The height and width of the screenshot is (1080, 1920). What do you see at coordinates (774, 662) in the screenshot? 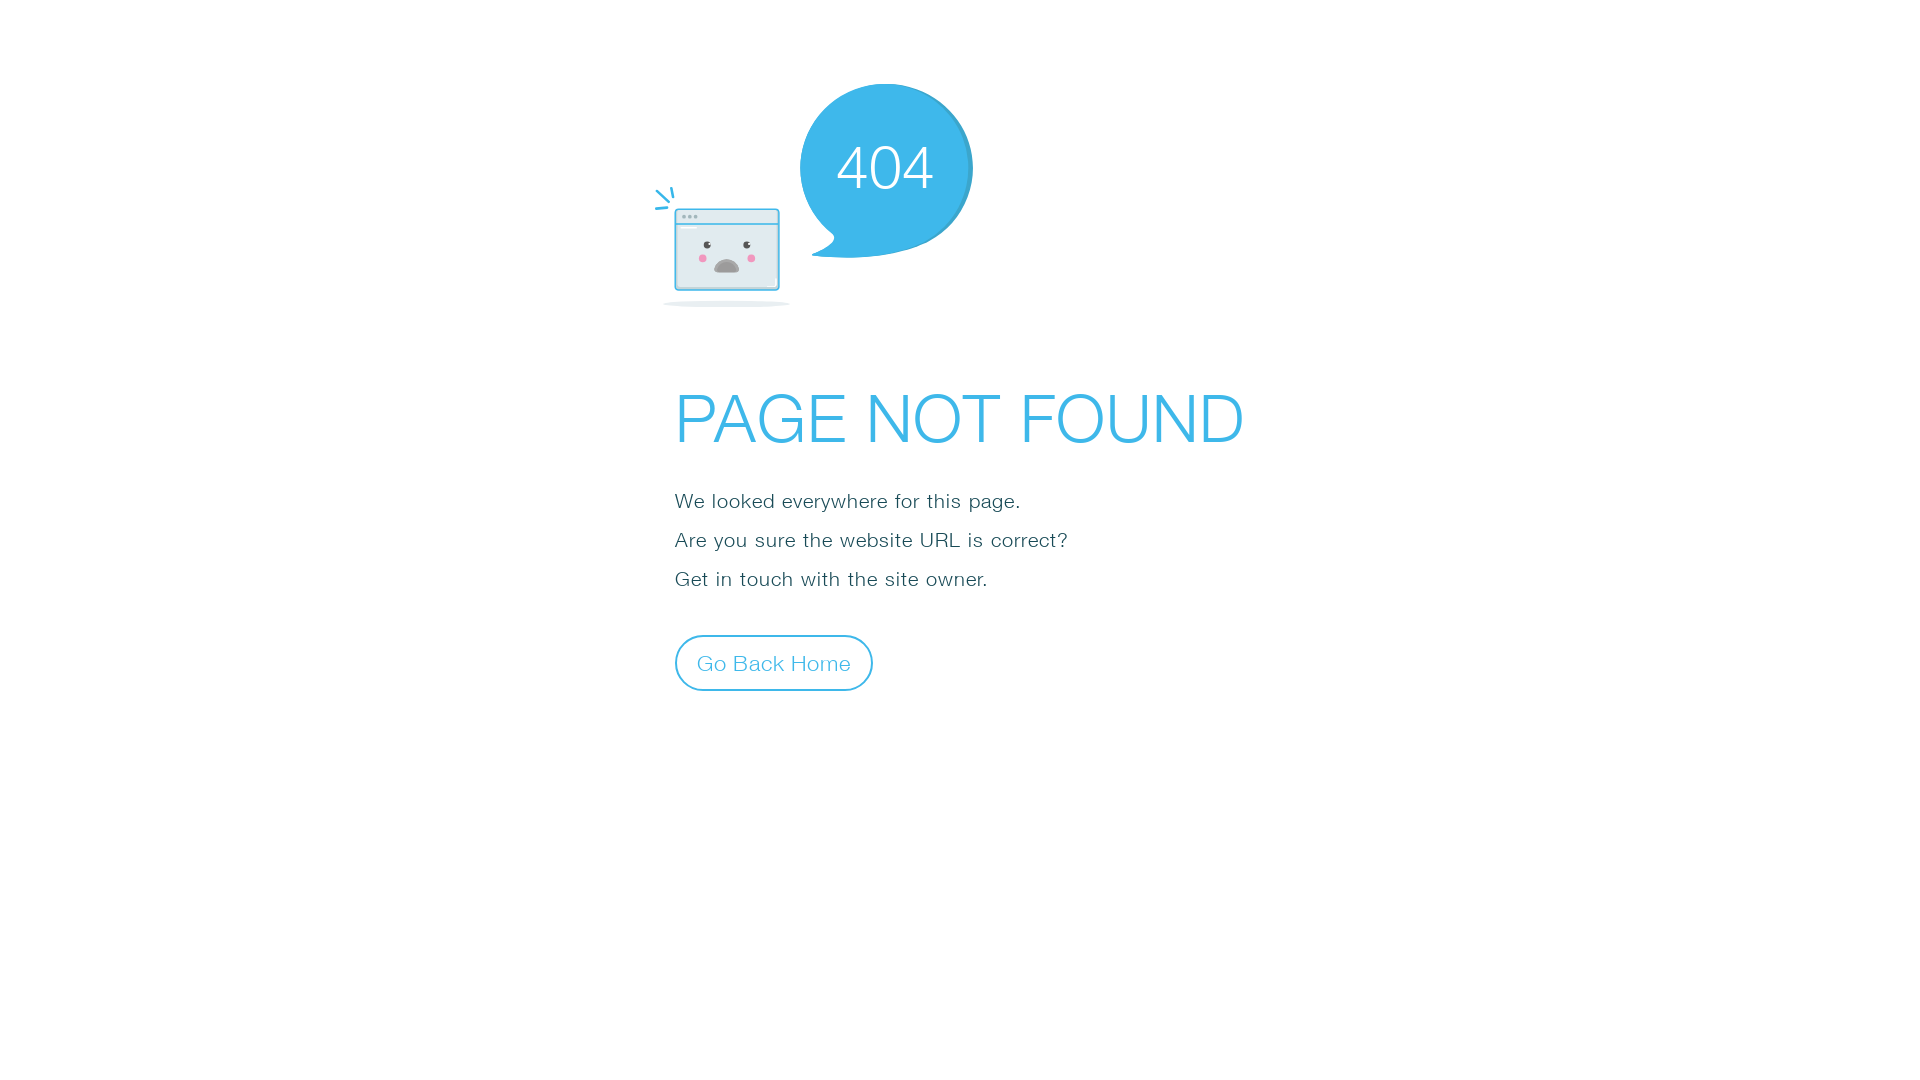
I see `Go Back Home` at bounding box center [774, 662].